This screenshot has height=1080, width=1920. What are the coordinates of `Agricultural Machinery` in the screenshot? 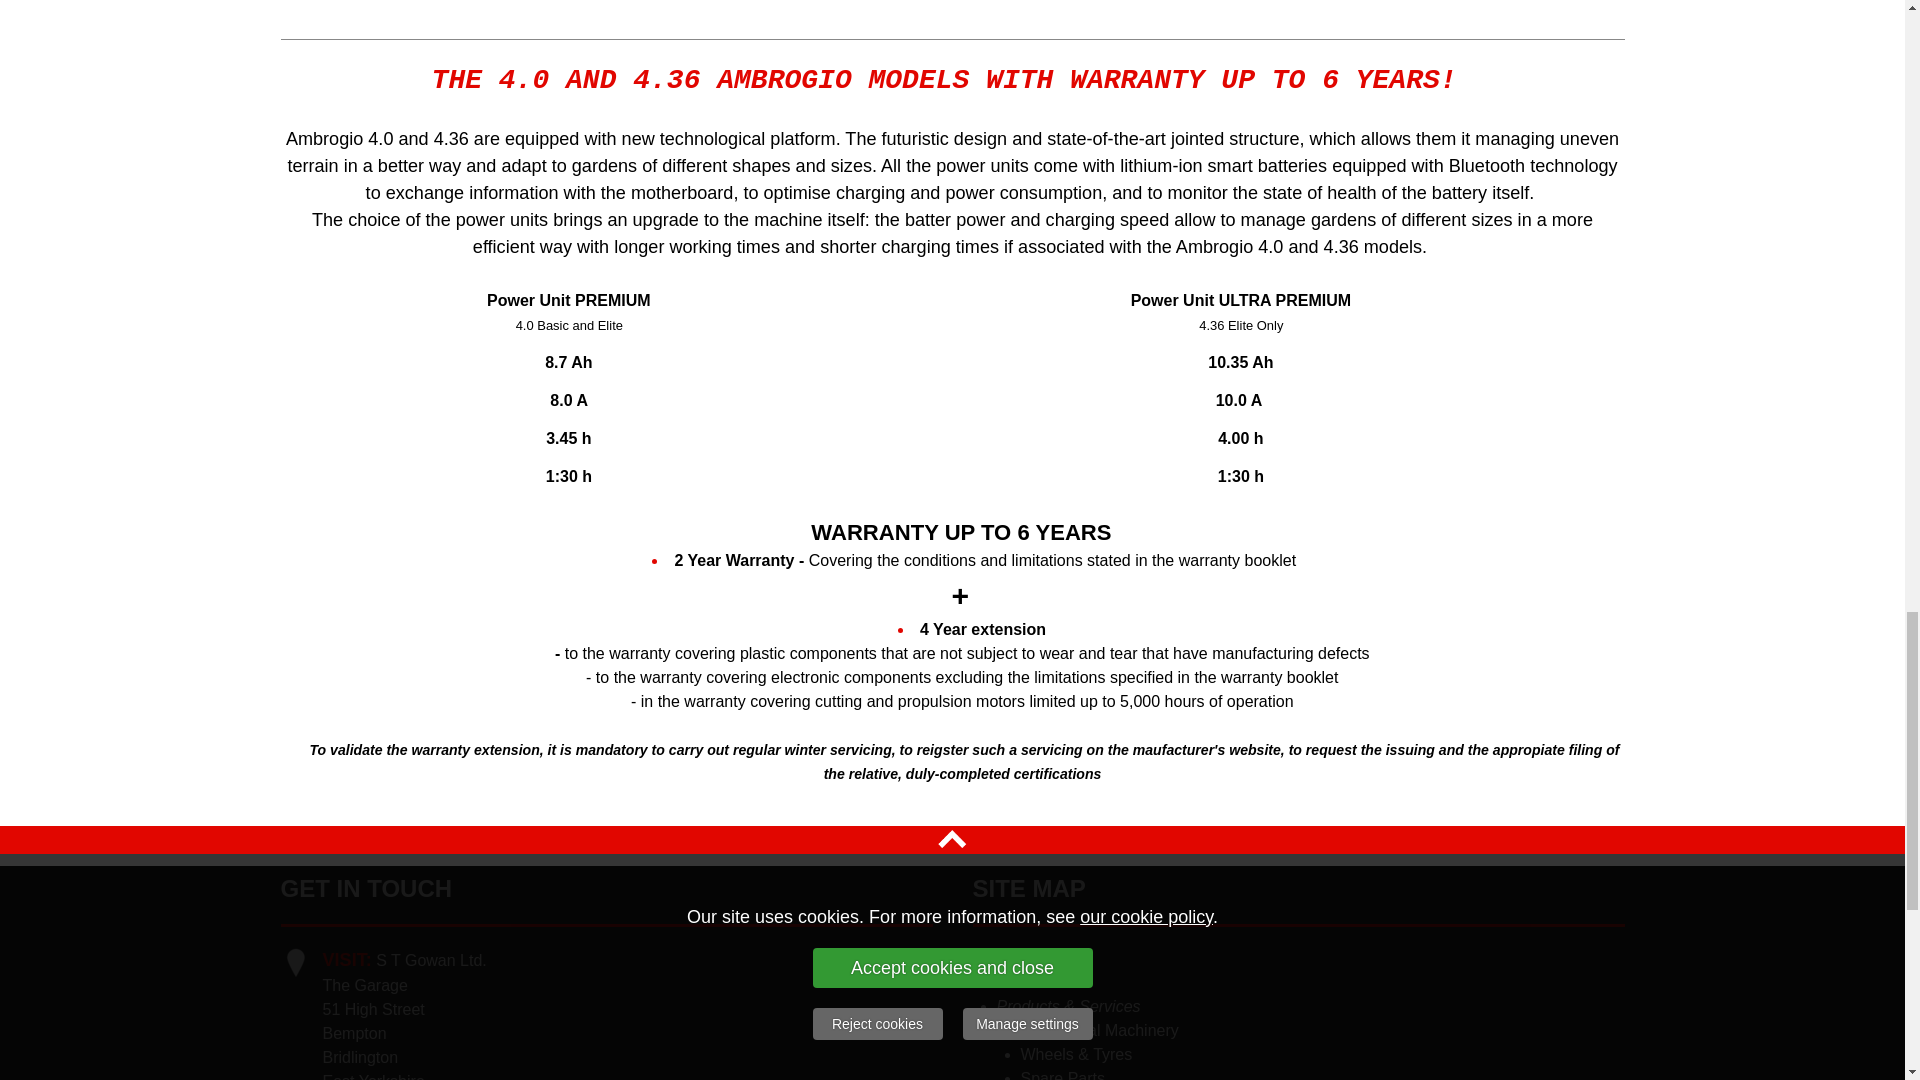 It's located at (1098, 1030).